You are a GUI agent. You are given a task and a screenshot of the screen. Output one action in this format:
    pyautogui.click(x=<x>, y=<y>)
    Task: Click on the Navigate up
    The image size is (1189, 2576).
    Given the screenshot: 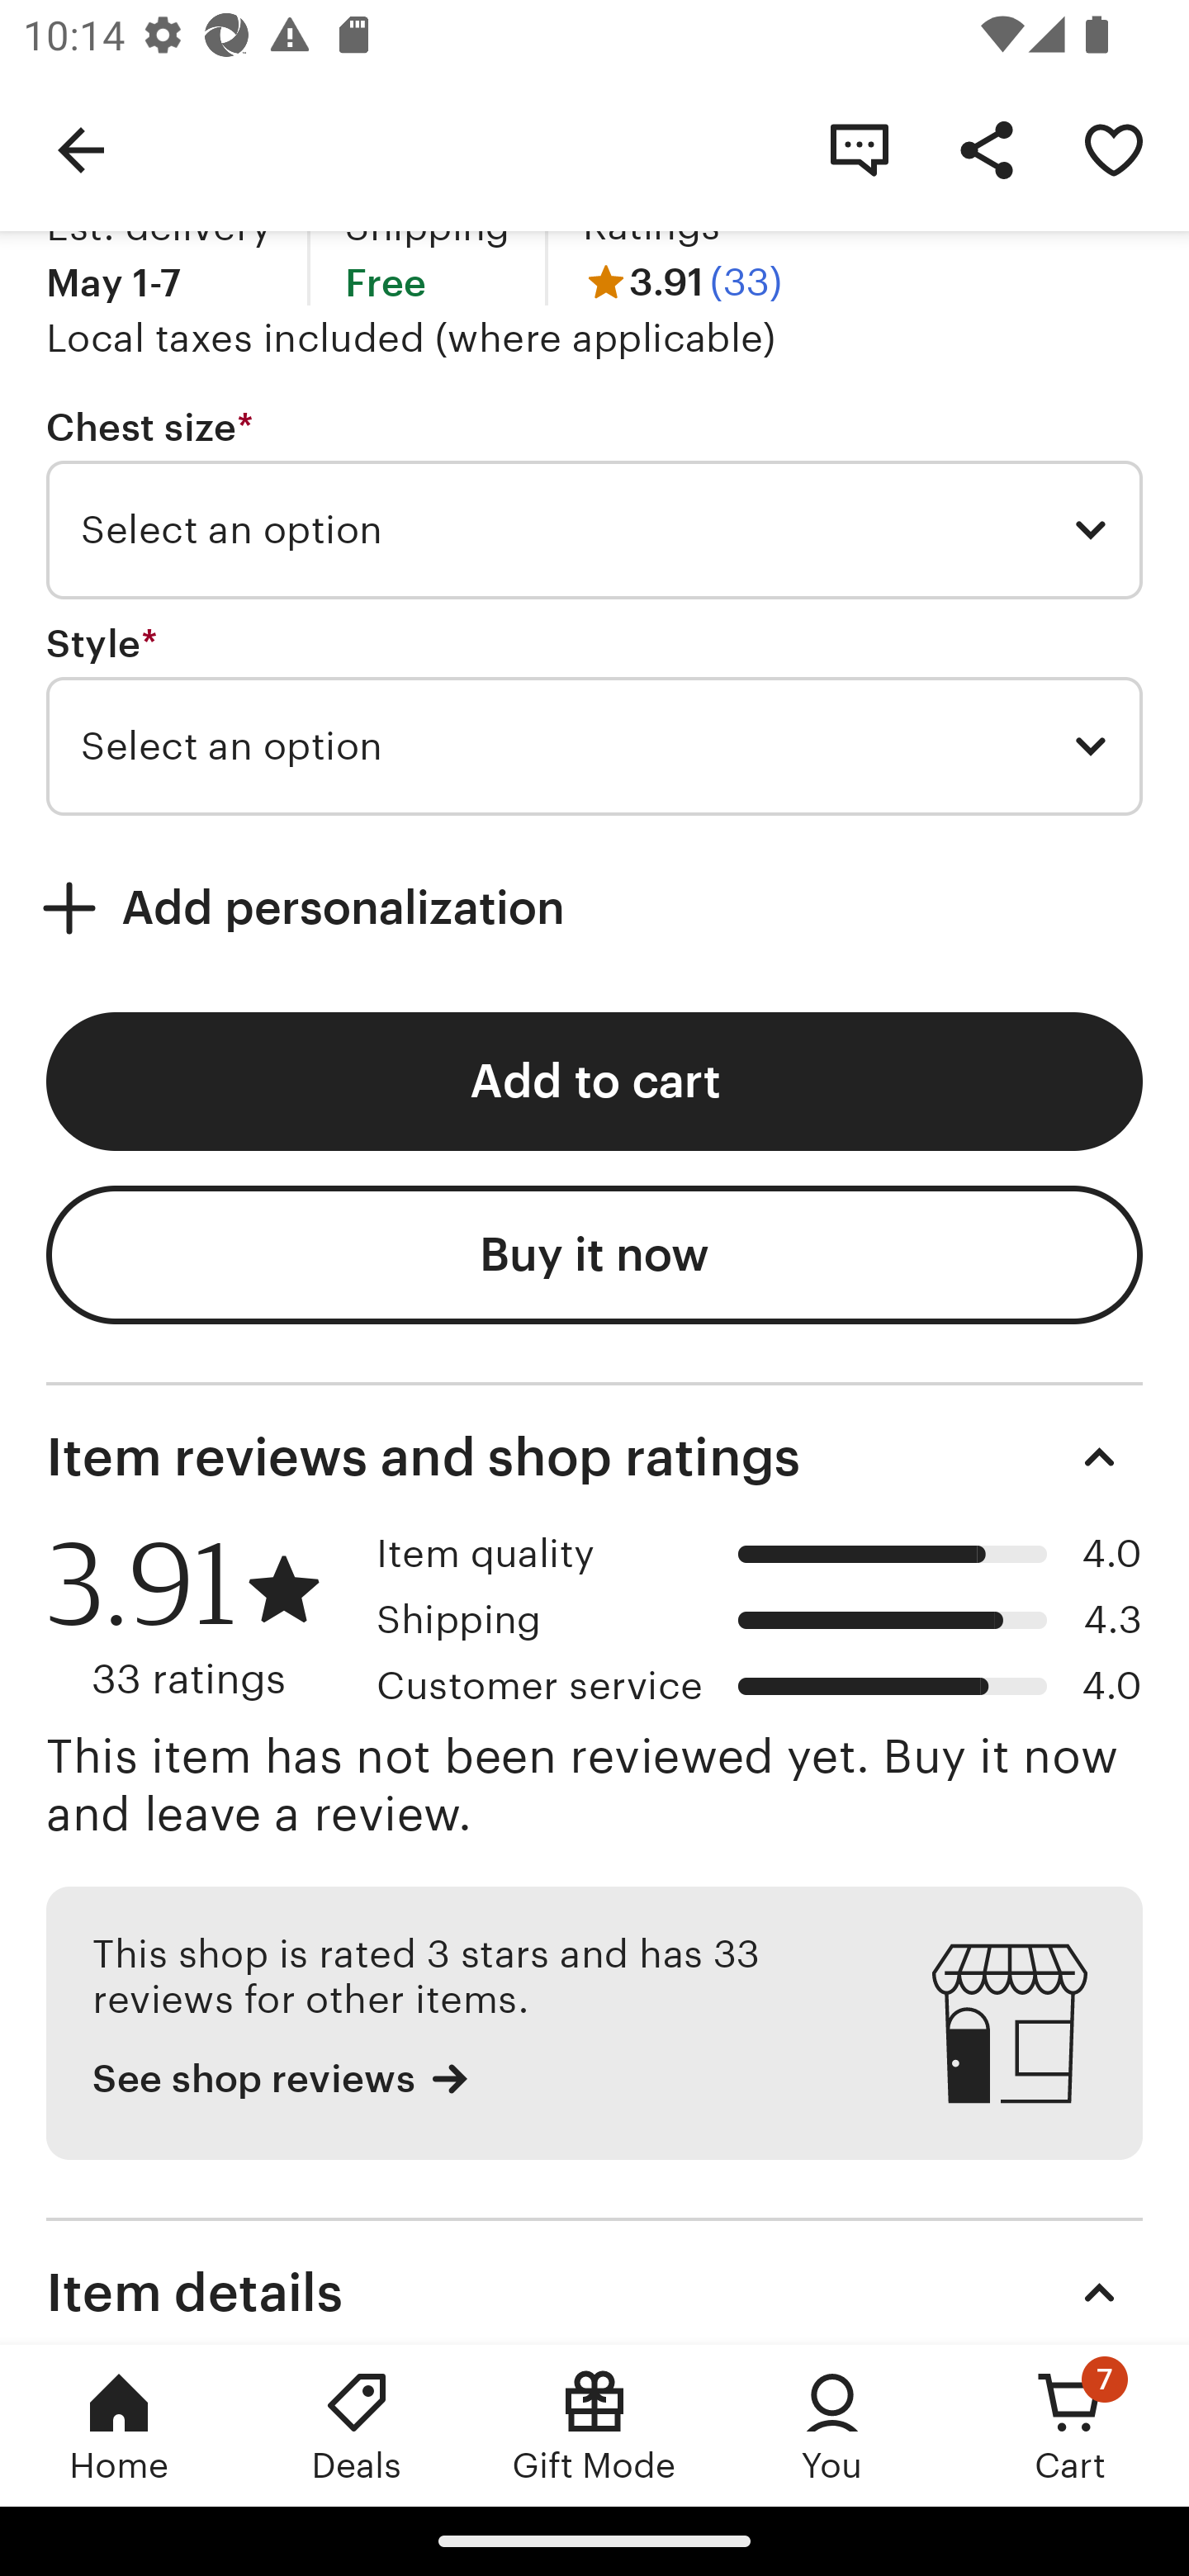 What is the action you would take?
    pyautogui.click(x=81, y=149)
    